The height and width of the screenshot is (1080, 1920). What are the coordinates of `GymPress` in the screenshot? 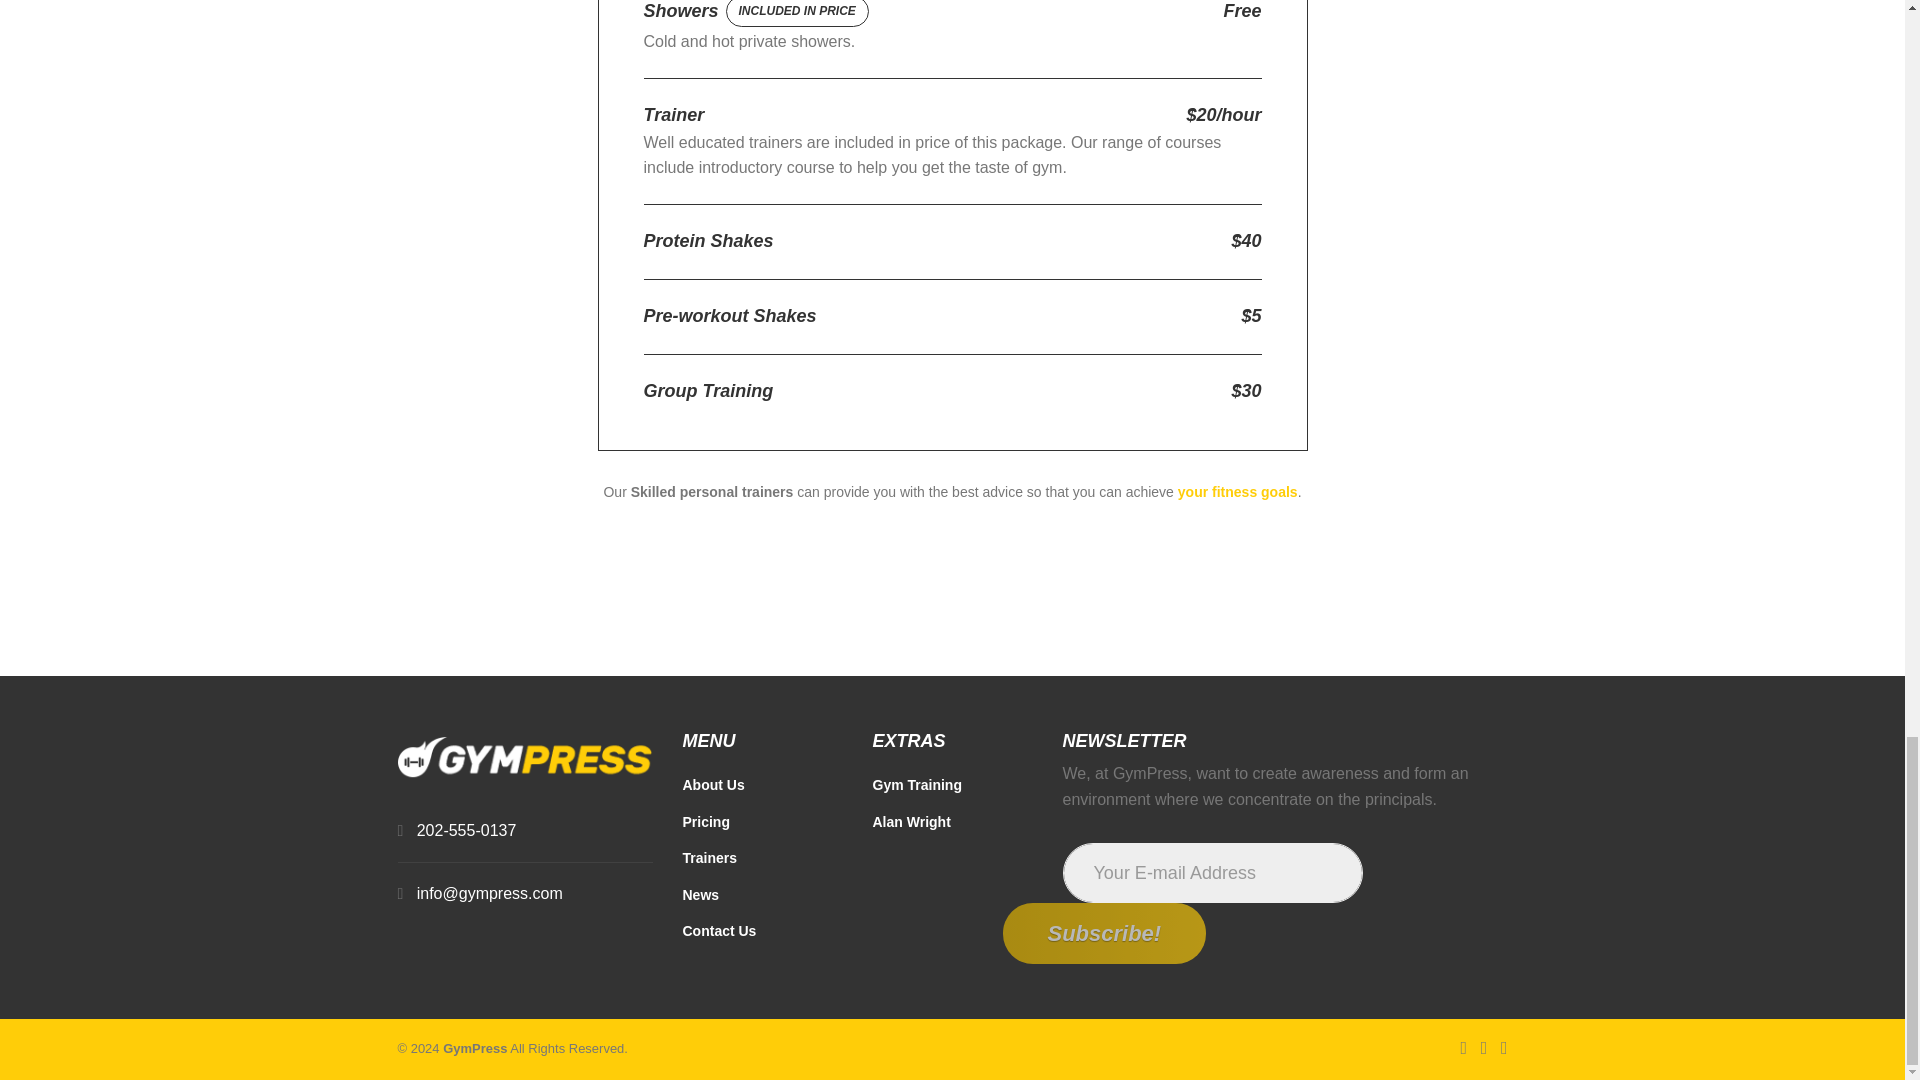 It's located at (474, 1048).